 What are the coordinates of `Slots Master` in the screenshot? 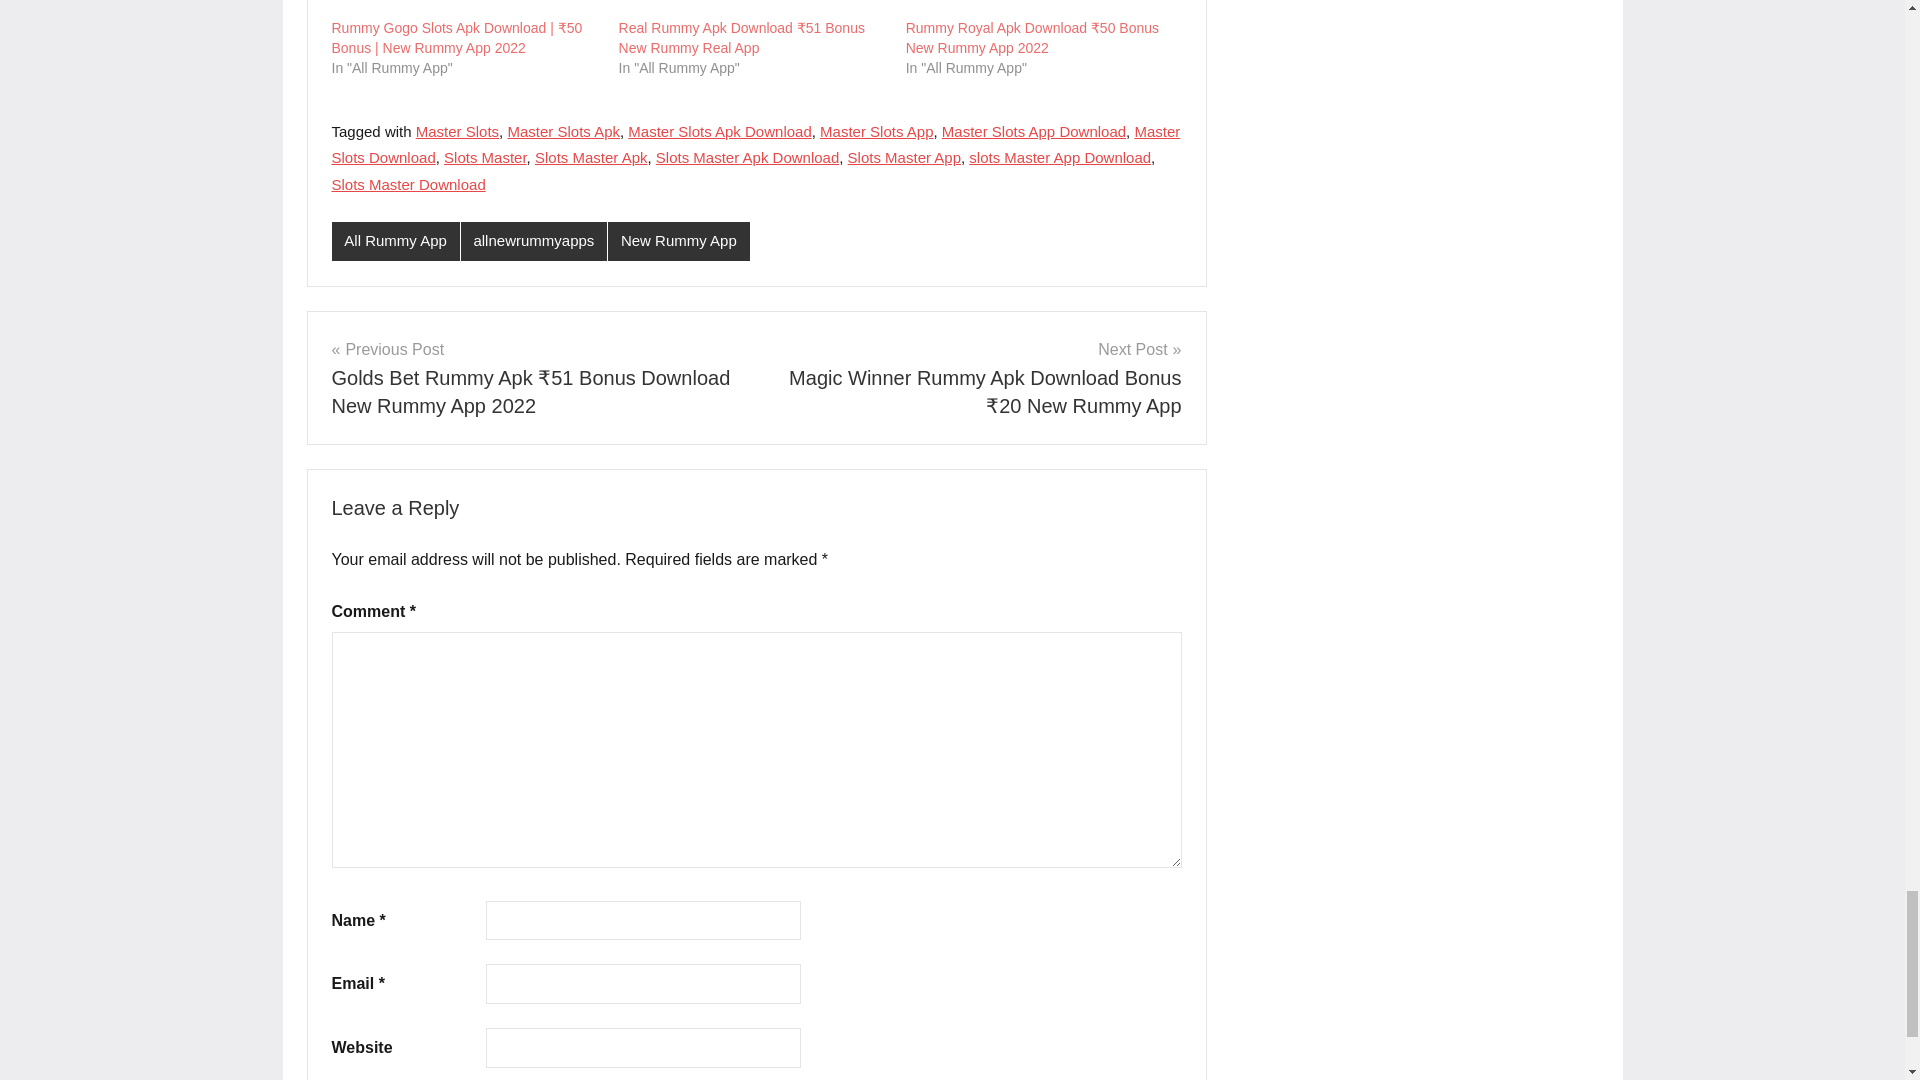 It's located at (484, 158).